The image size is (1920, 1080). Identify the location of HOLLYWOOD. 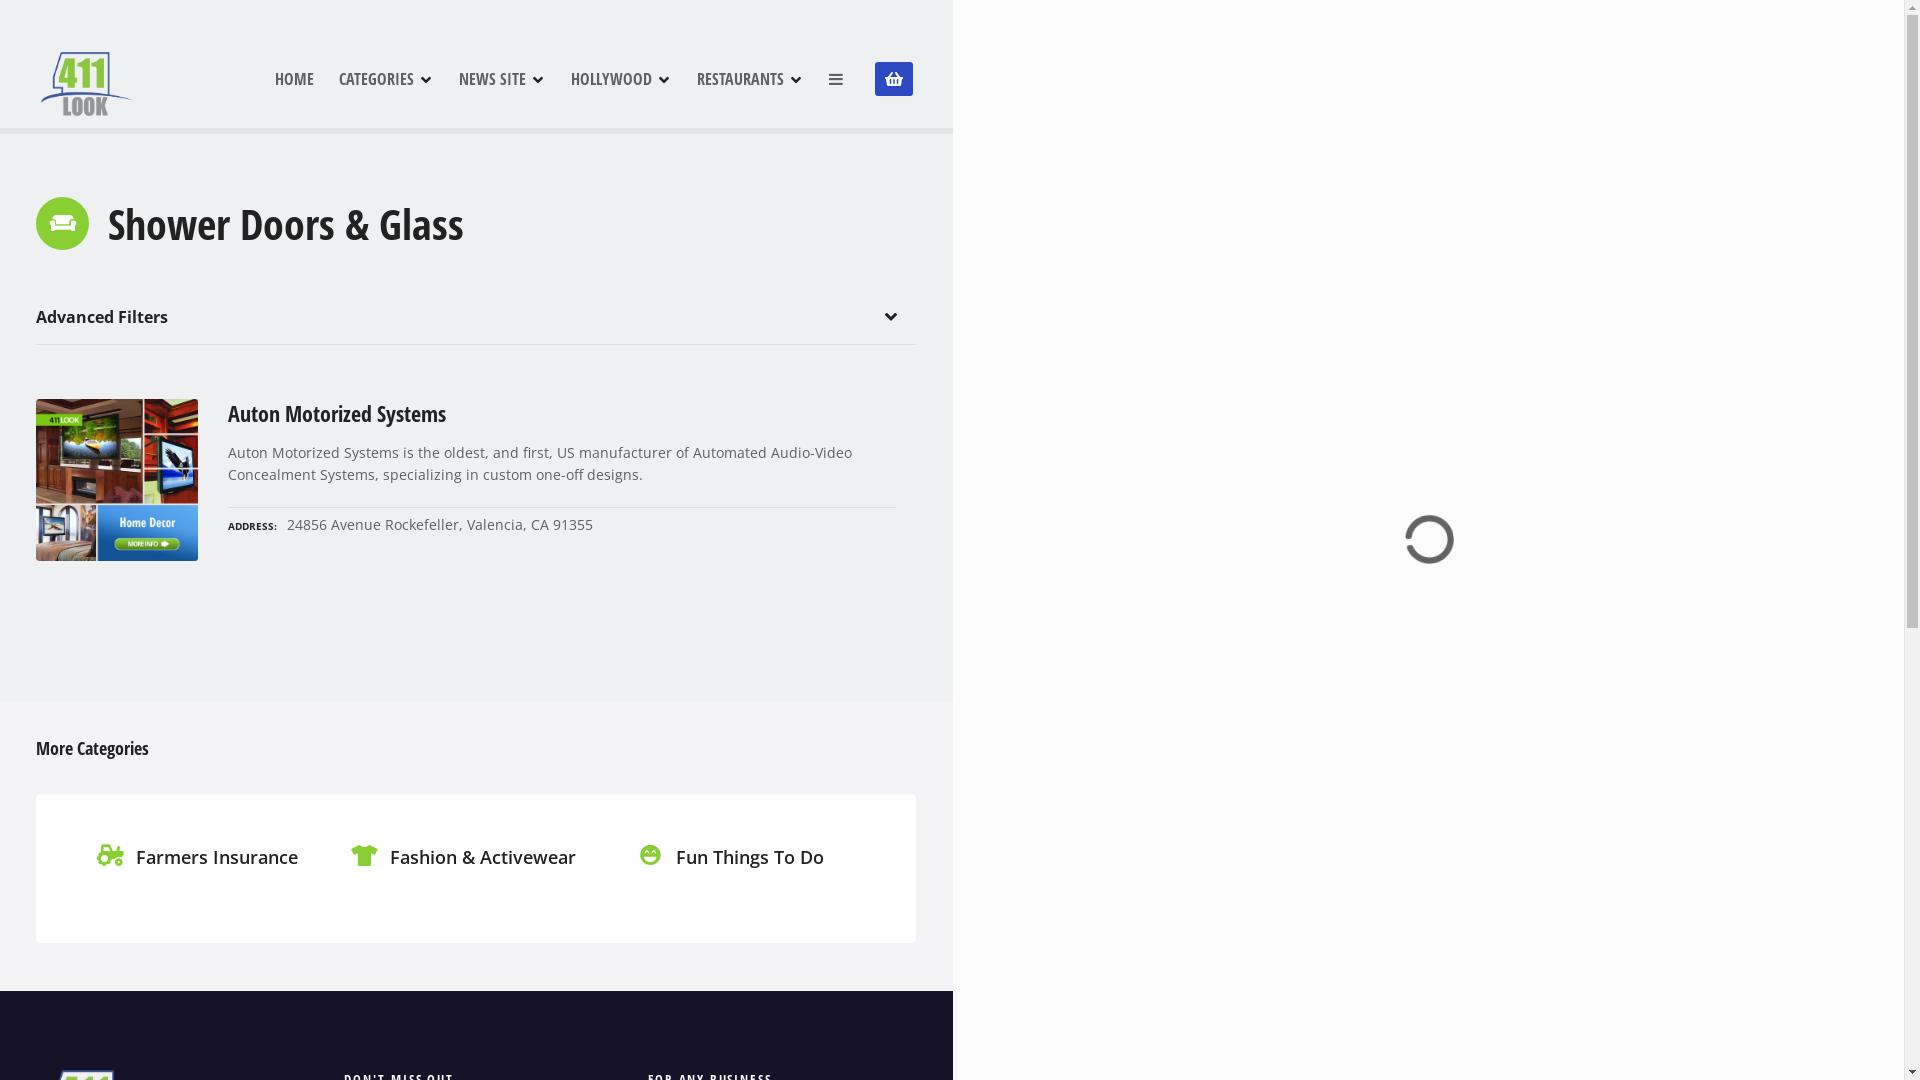
(620, 79).